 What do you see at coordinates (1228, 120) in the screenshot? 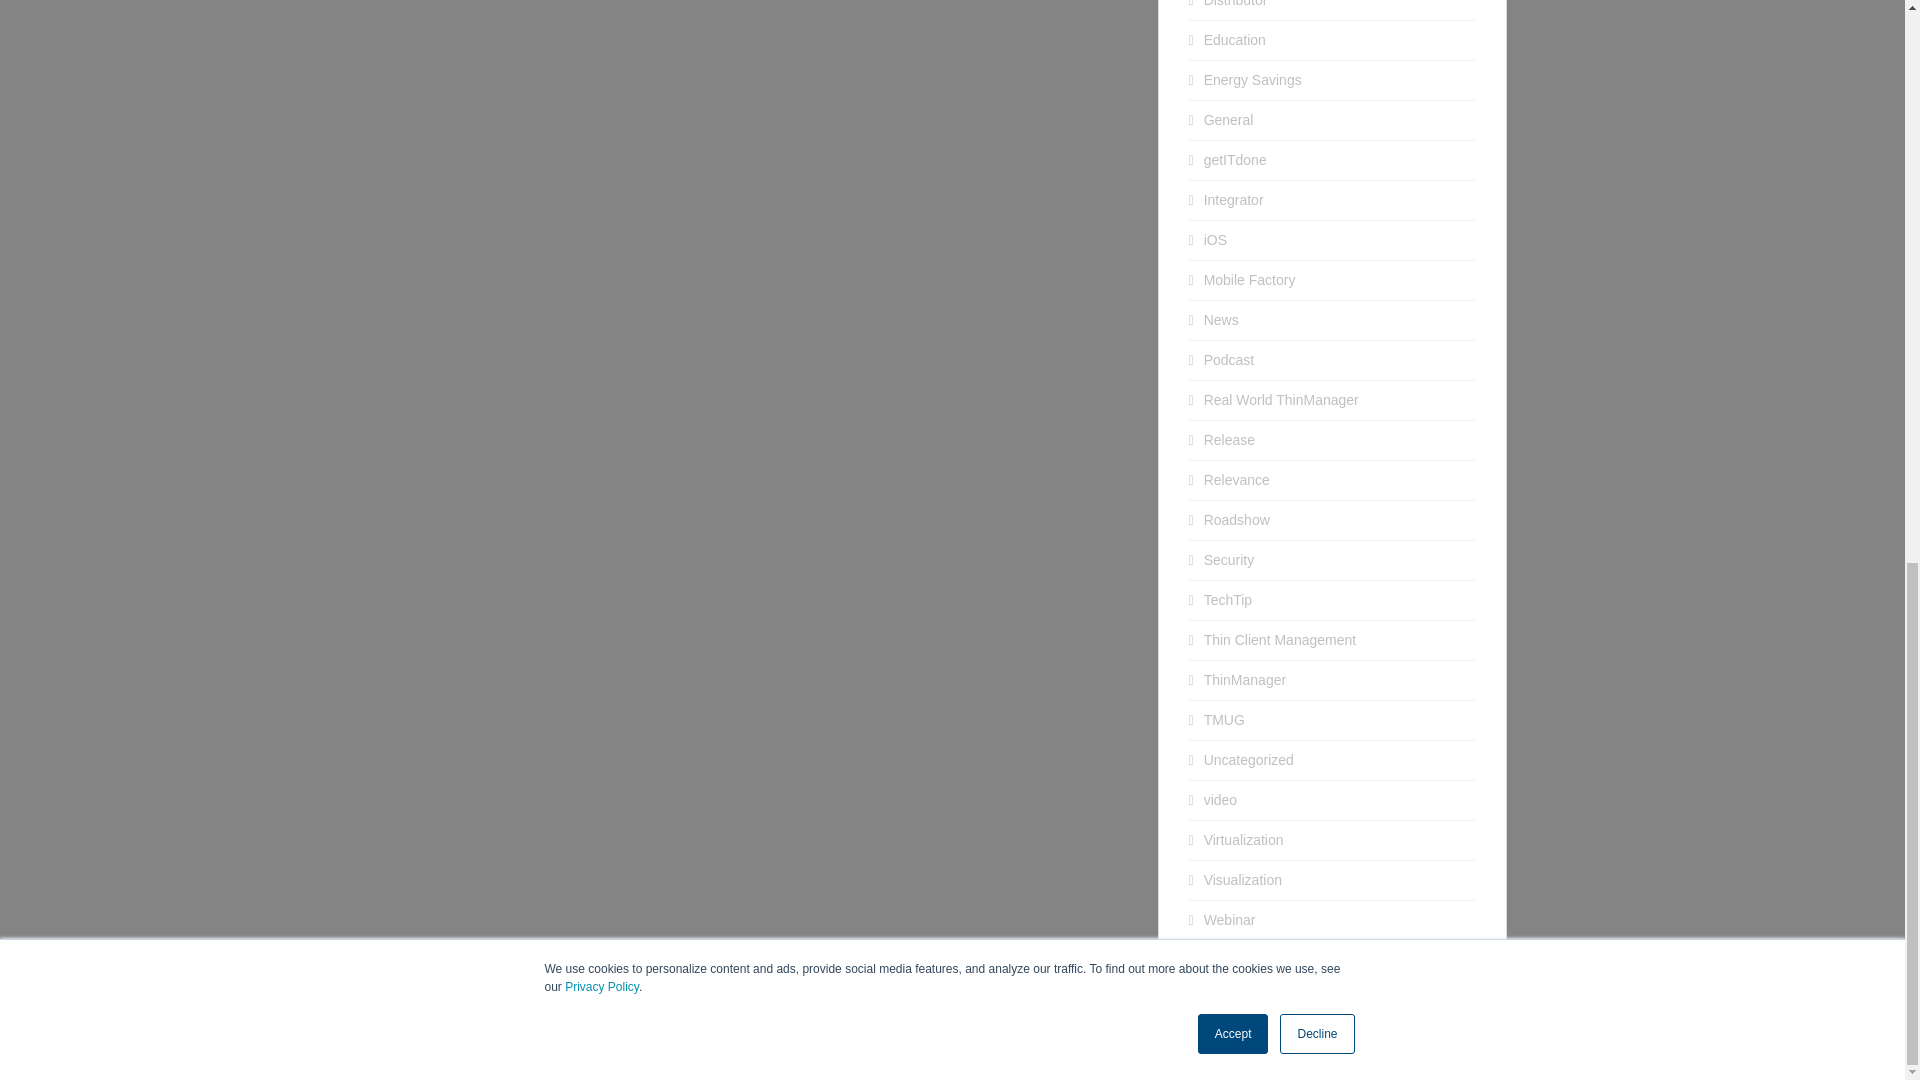
I see `General` at bounding box center [1228, 120].